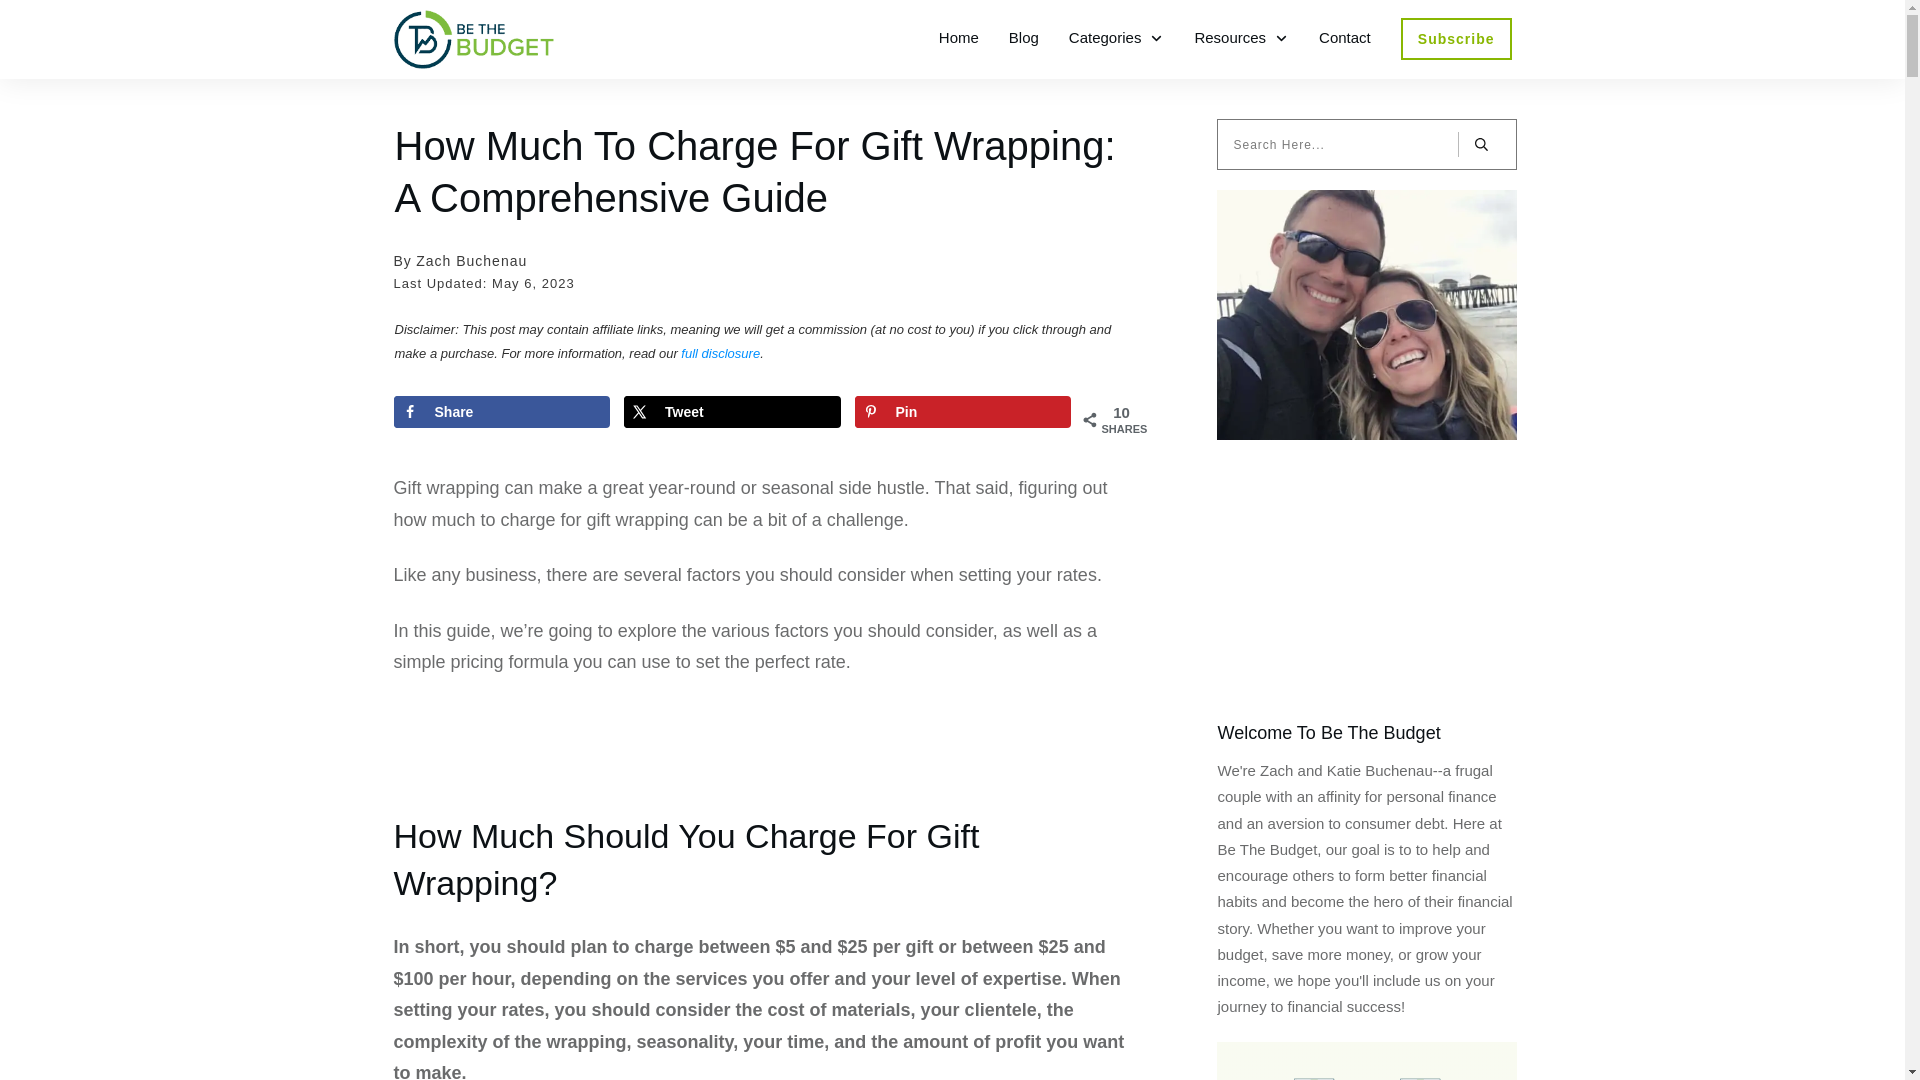 The width and height of the screenshot is (1920, 1080). What do you see at coordinates (720, 352) in the screenshot?
I see `full disclosure` at bounding box center [720, 352].